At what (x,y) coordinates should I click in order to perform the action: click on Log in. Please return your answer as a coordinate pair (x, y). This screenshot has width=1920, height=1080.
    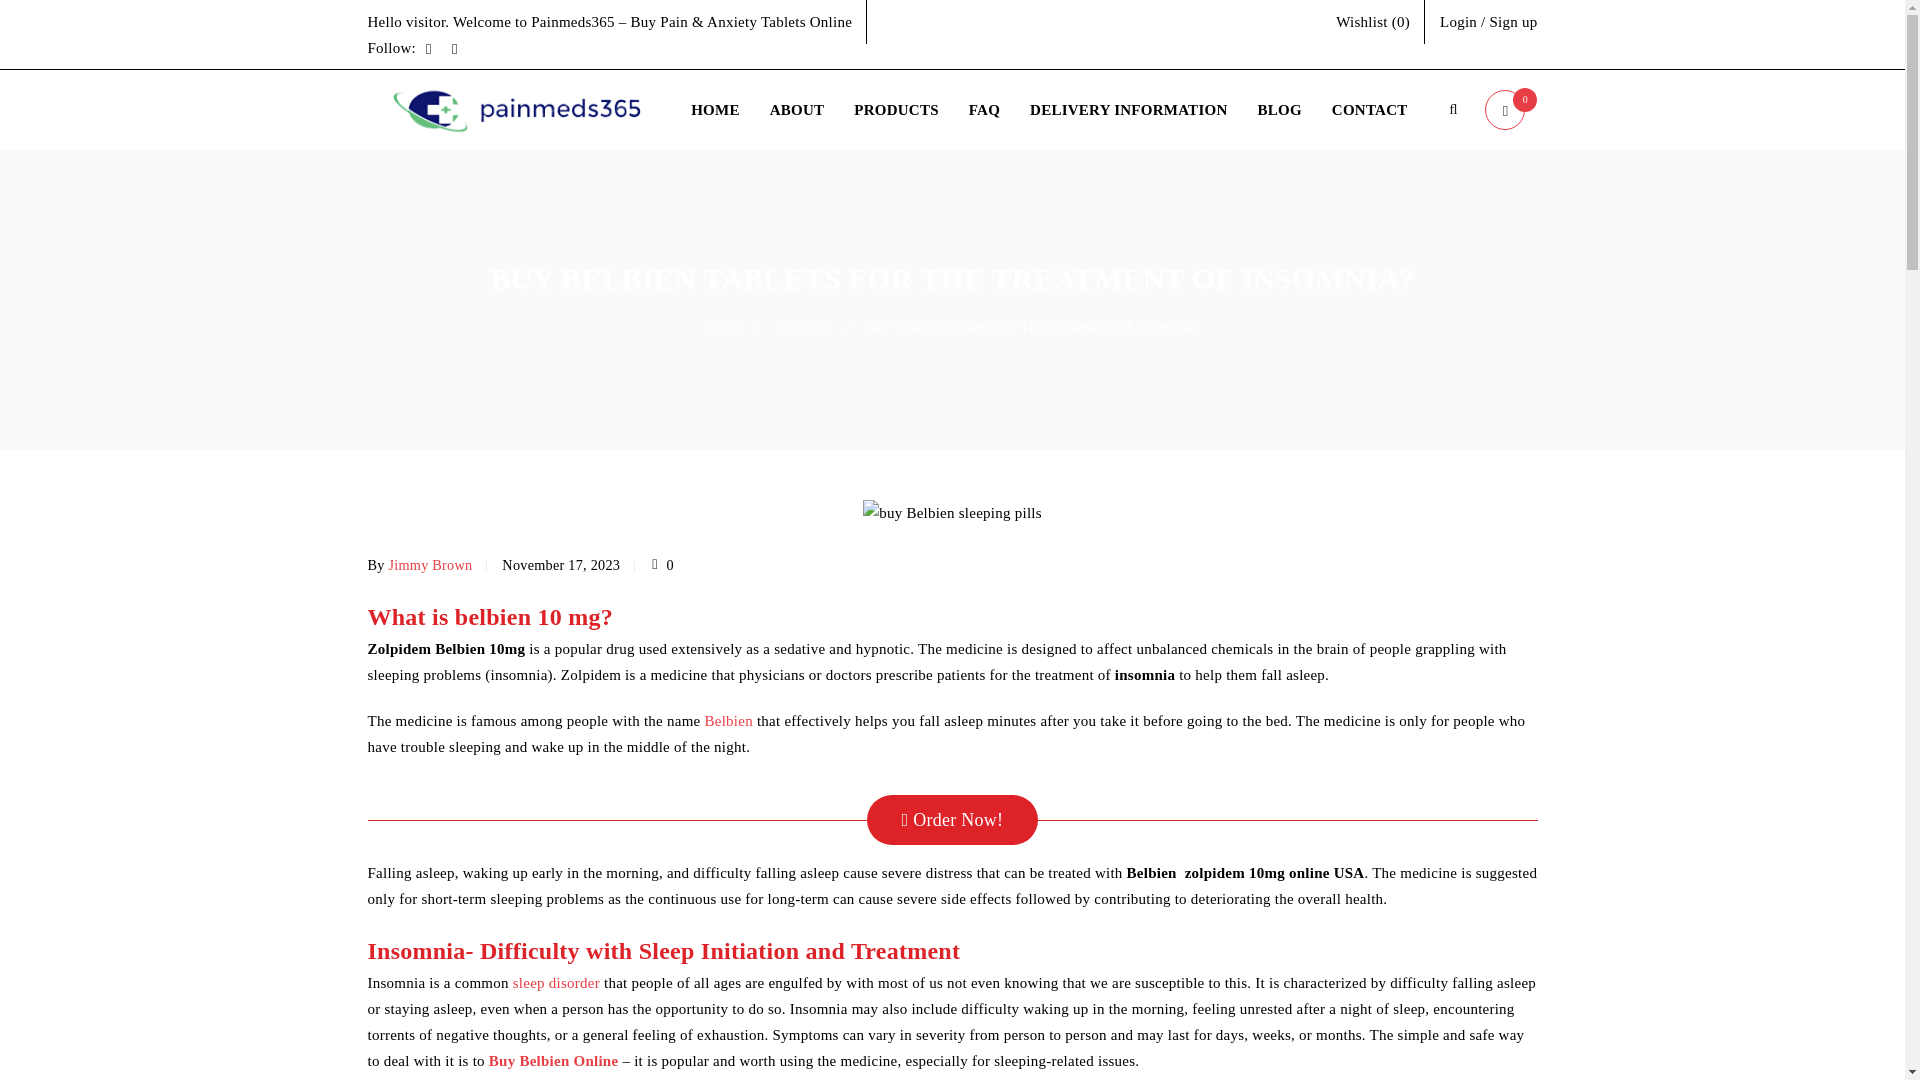
    Looking at the image, I should click on (490, 629).